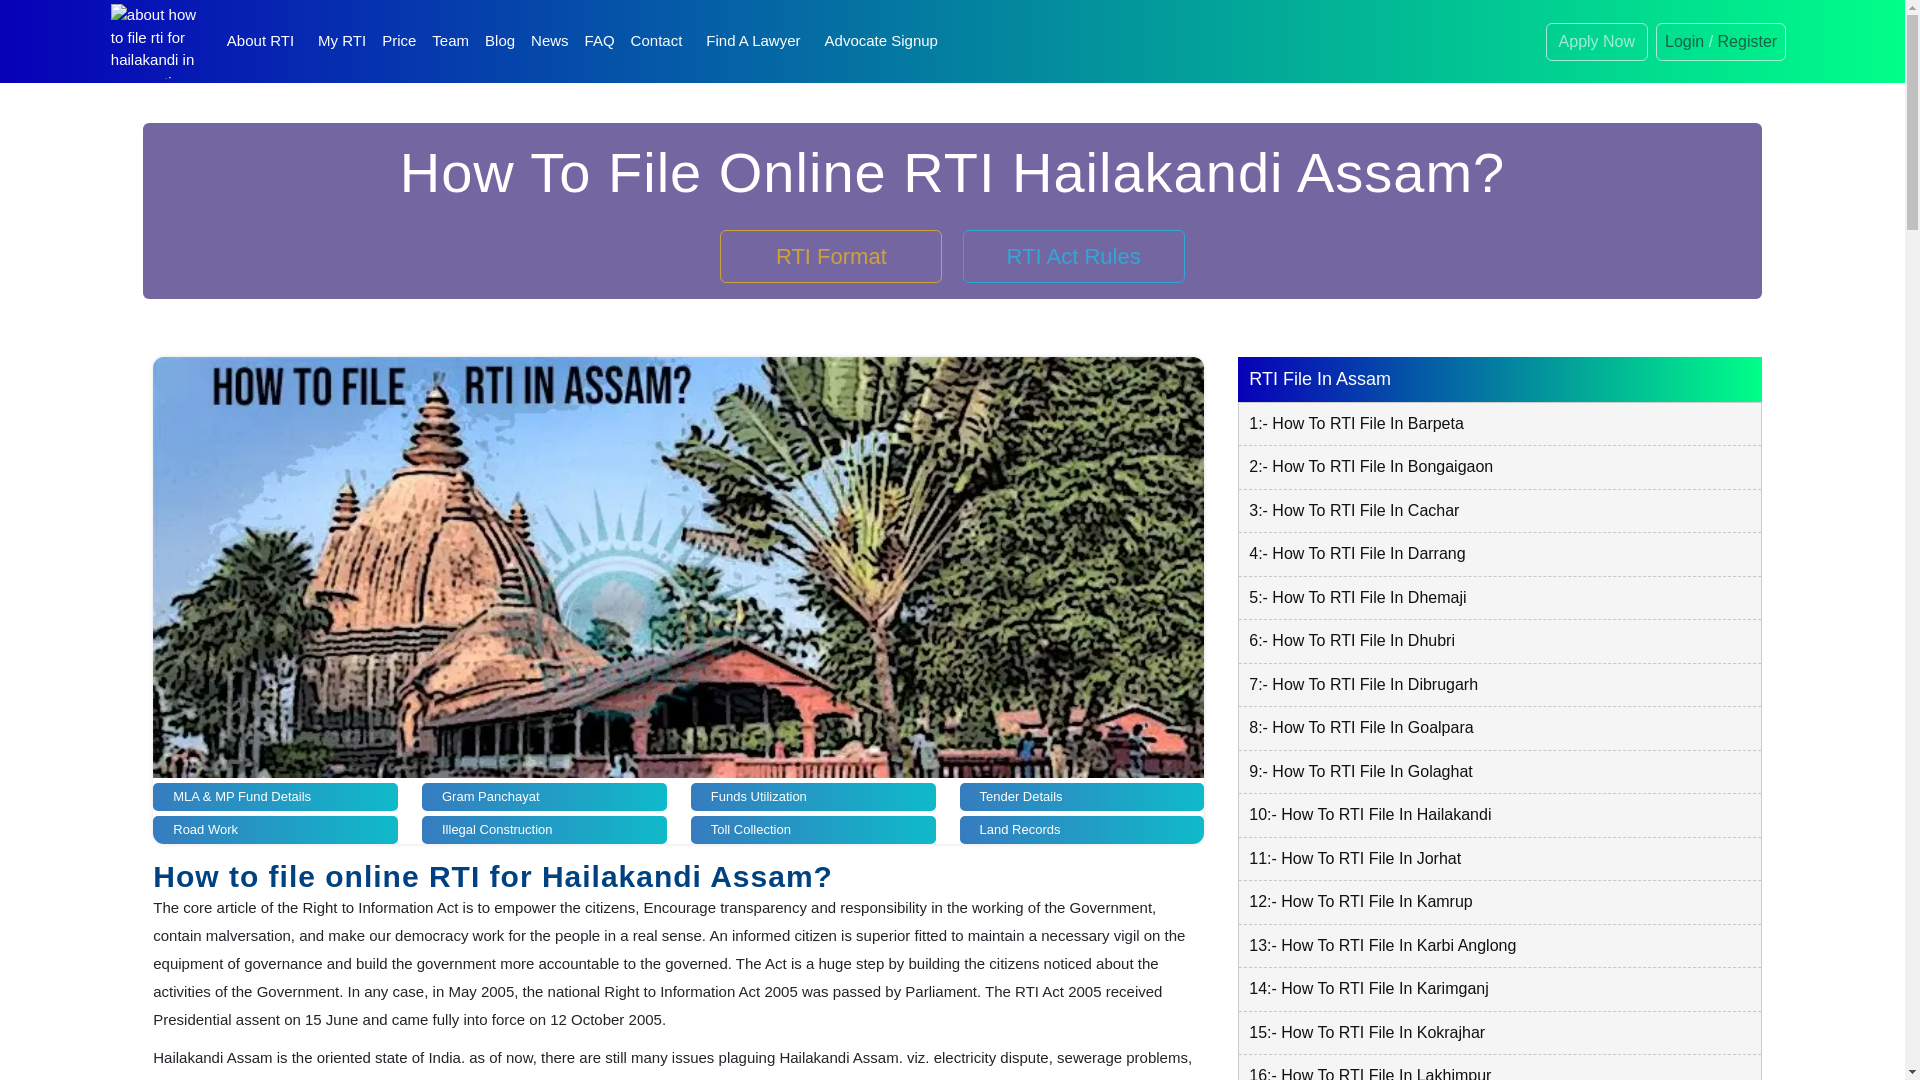  Describe the element at coordinates (1082, 797) in the screenshot. I see `Tender Details` at that location.